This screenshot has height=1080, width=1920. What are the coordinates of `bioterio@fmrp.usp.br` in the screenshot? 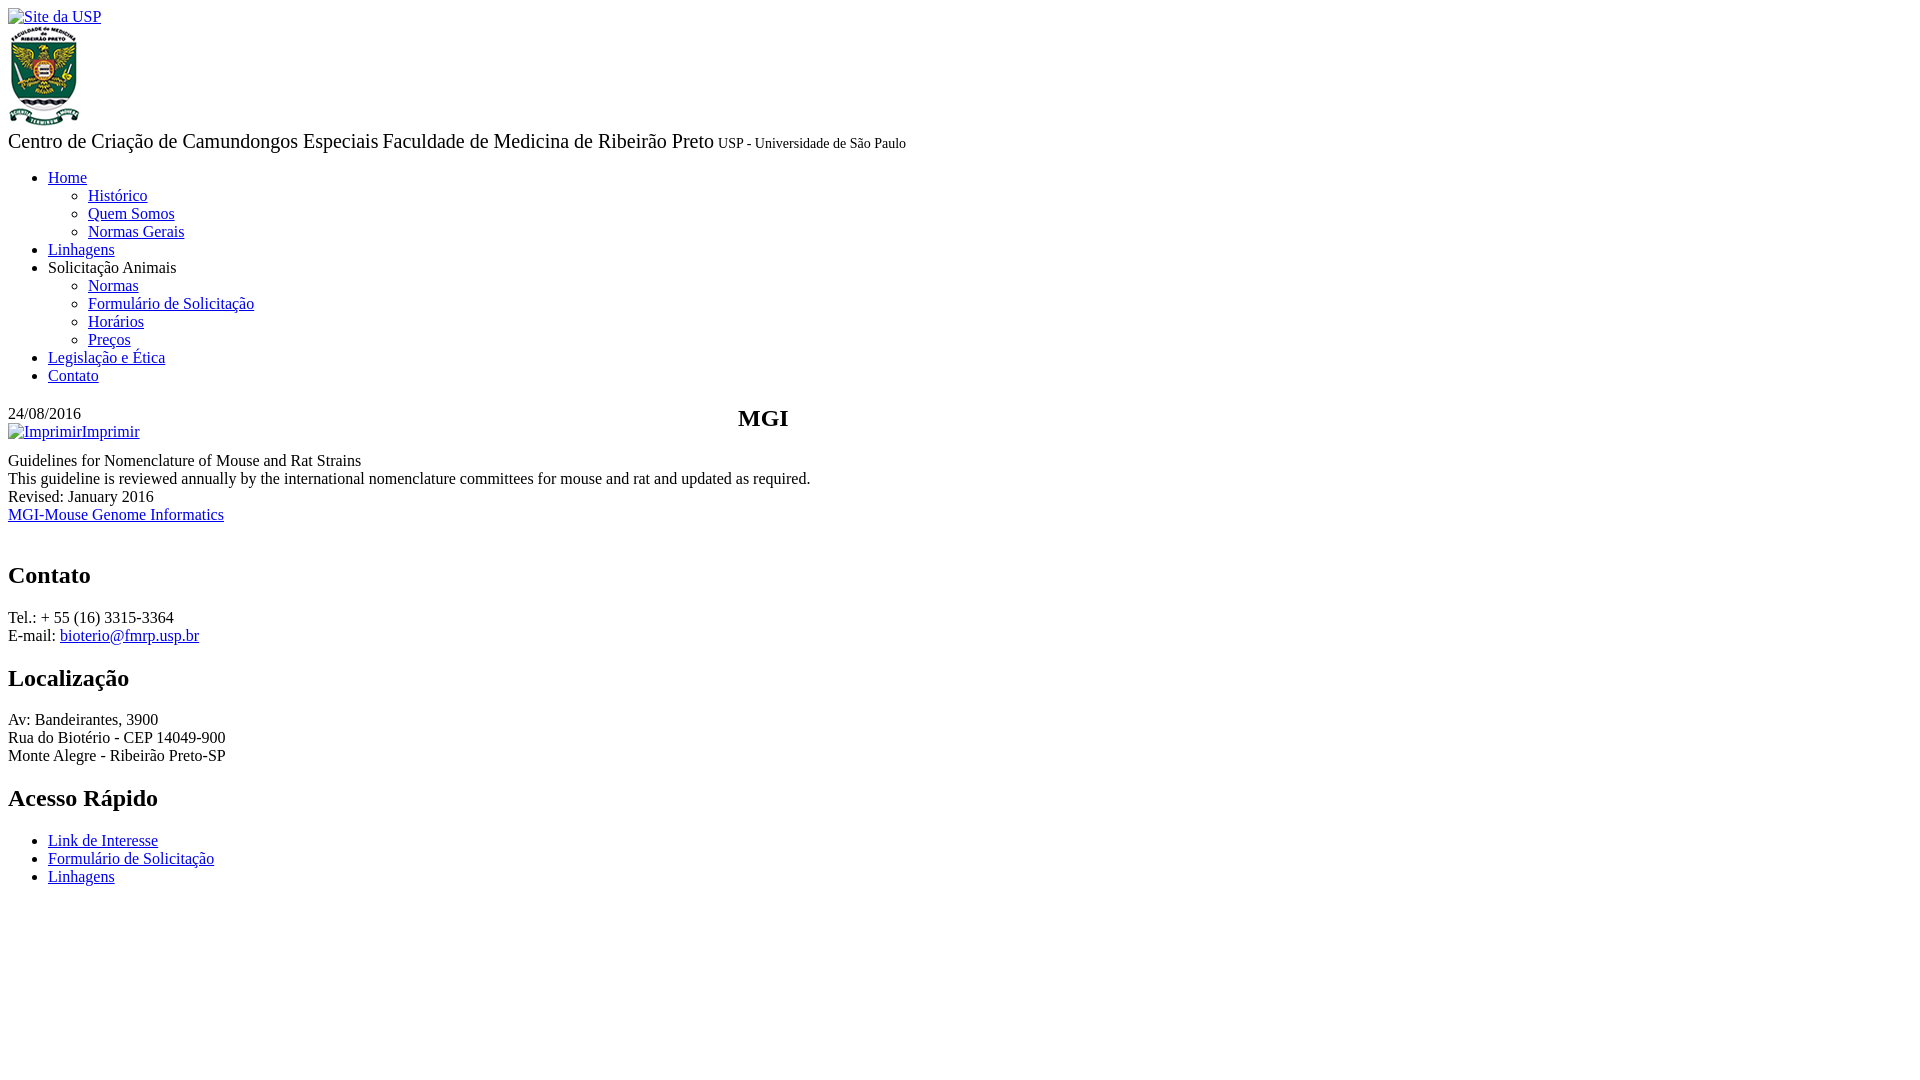 It's located at (130, 636).